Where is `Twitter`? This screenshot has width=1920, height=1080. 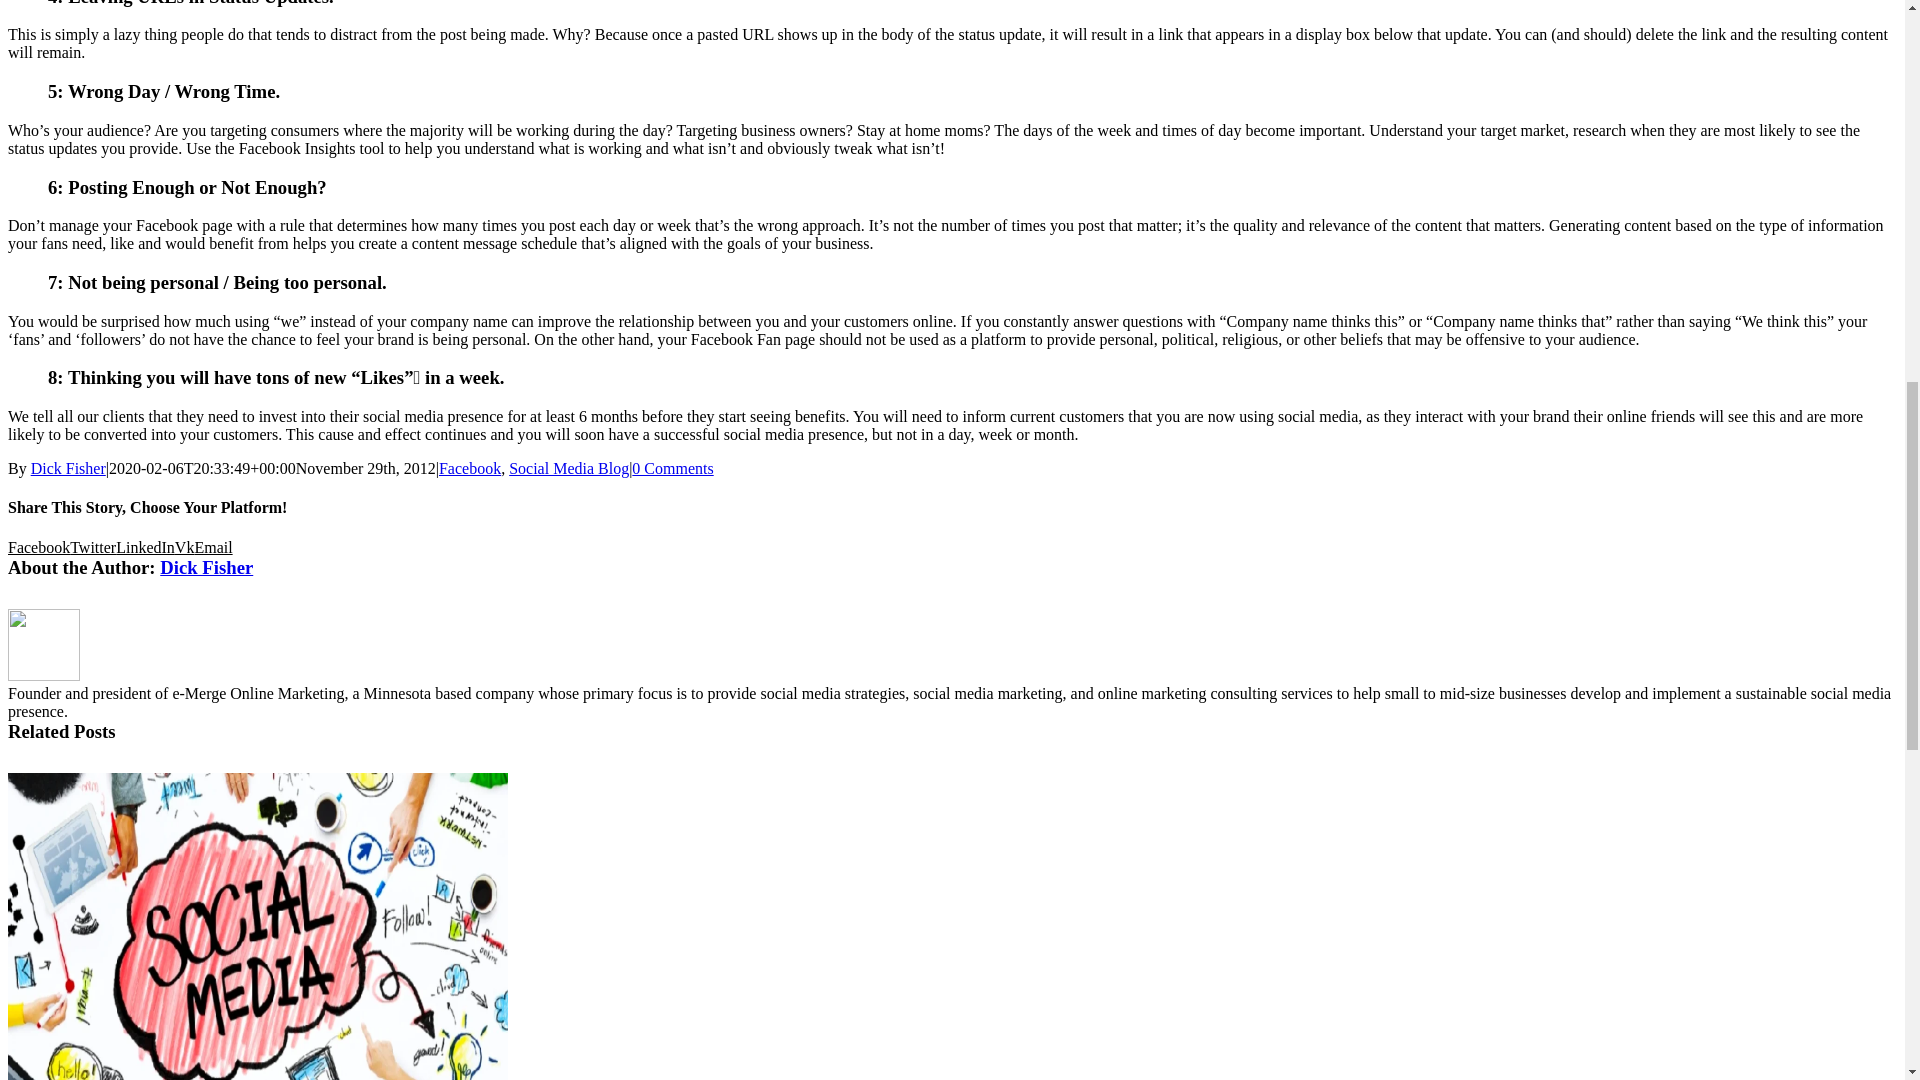 Twitter is located at coordinates (92, 547).